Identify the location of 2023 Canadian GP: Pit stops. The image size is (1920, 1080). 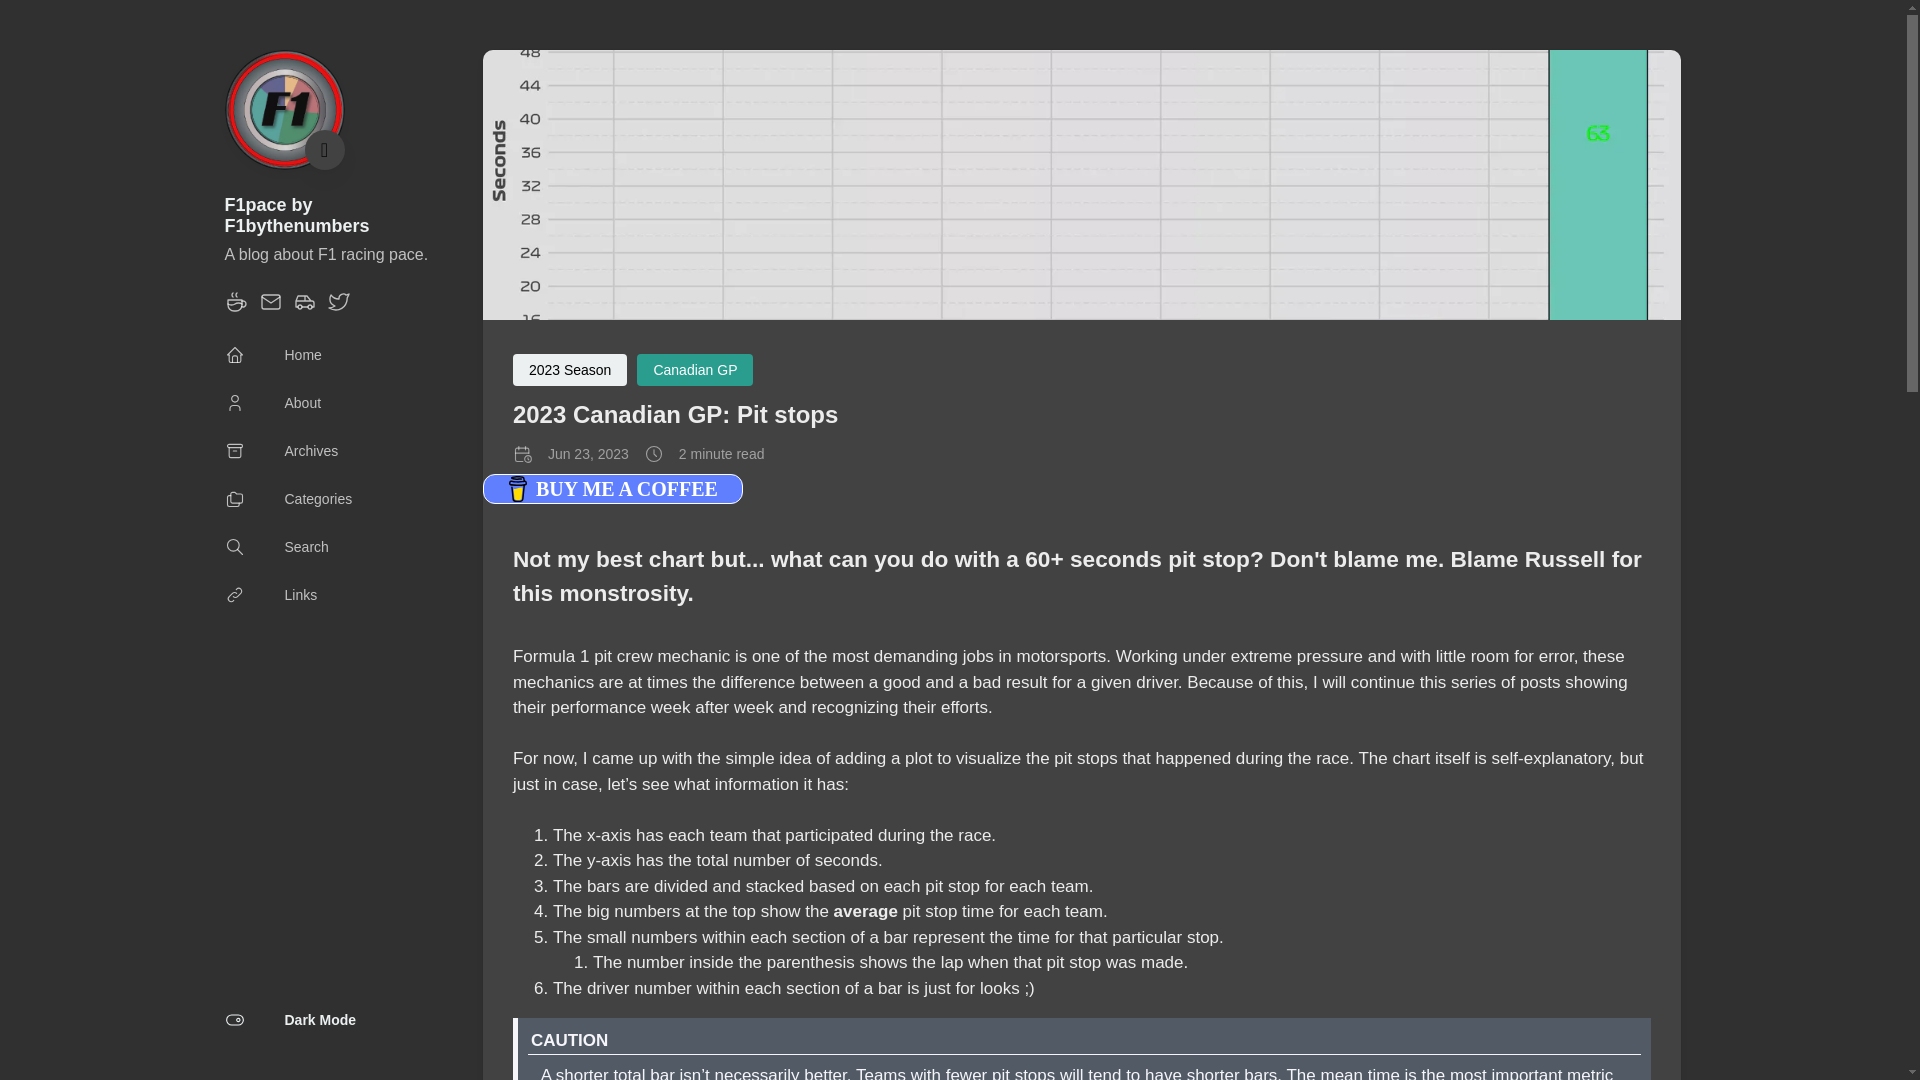
(674, 414).